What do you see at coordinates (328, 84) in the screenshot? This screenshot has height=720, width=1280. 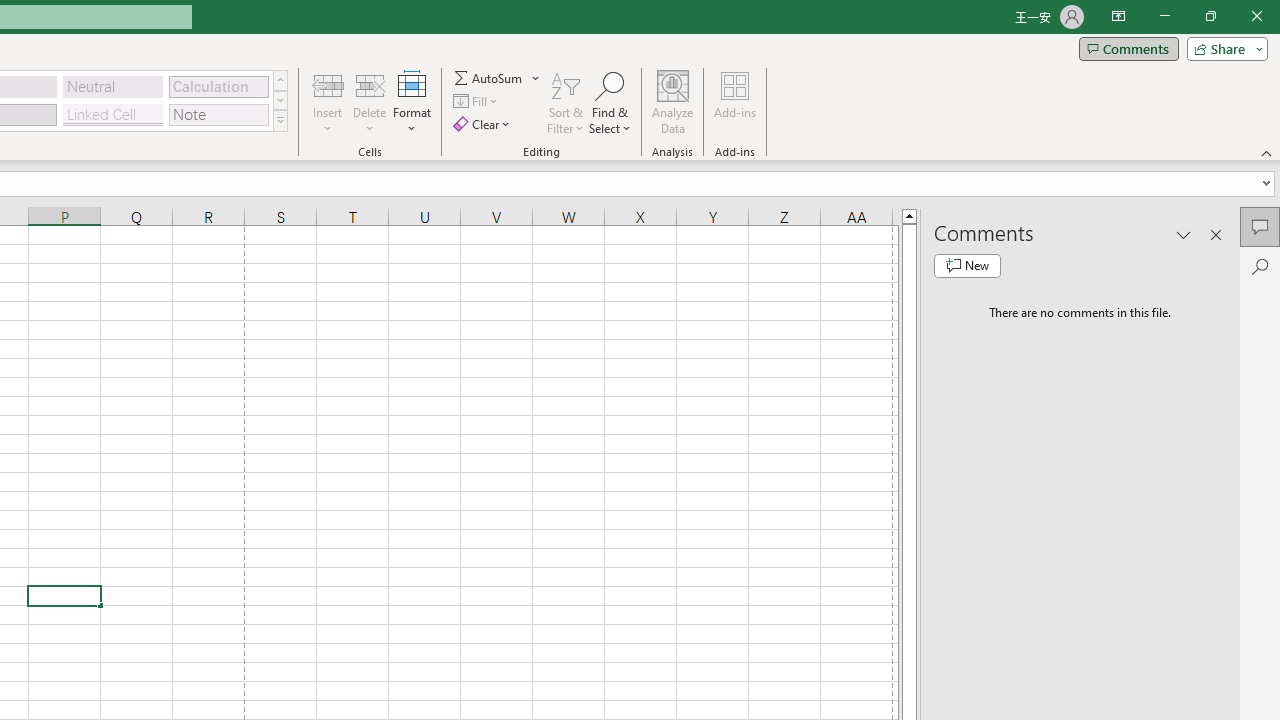 I see `Insert Cells` at bounding box center [328, 84].